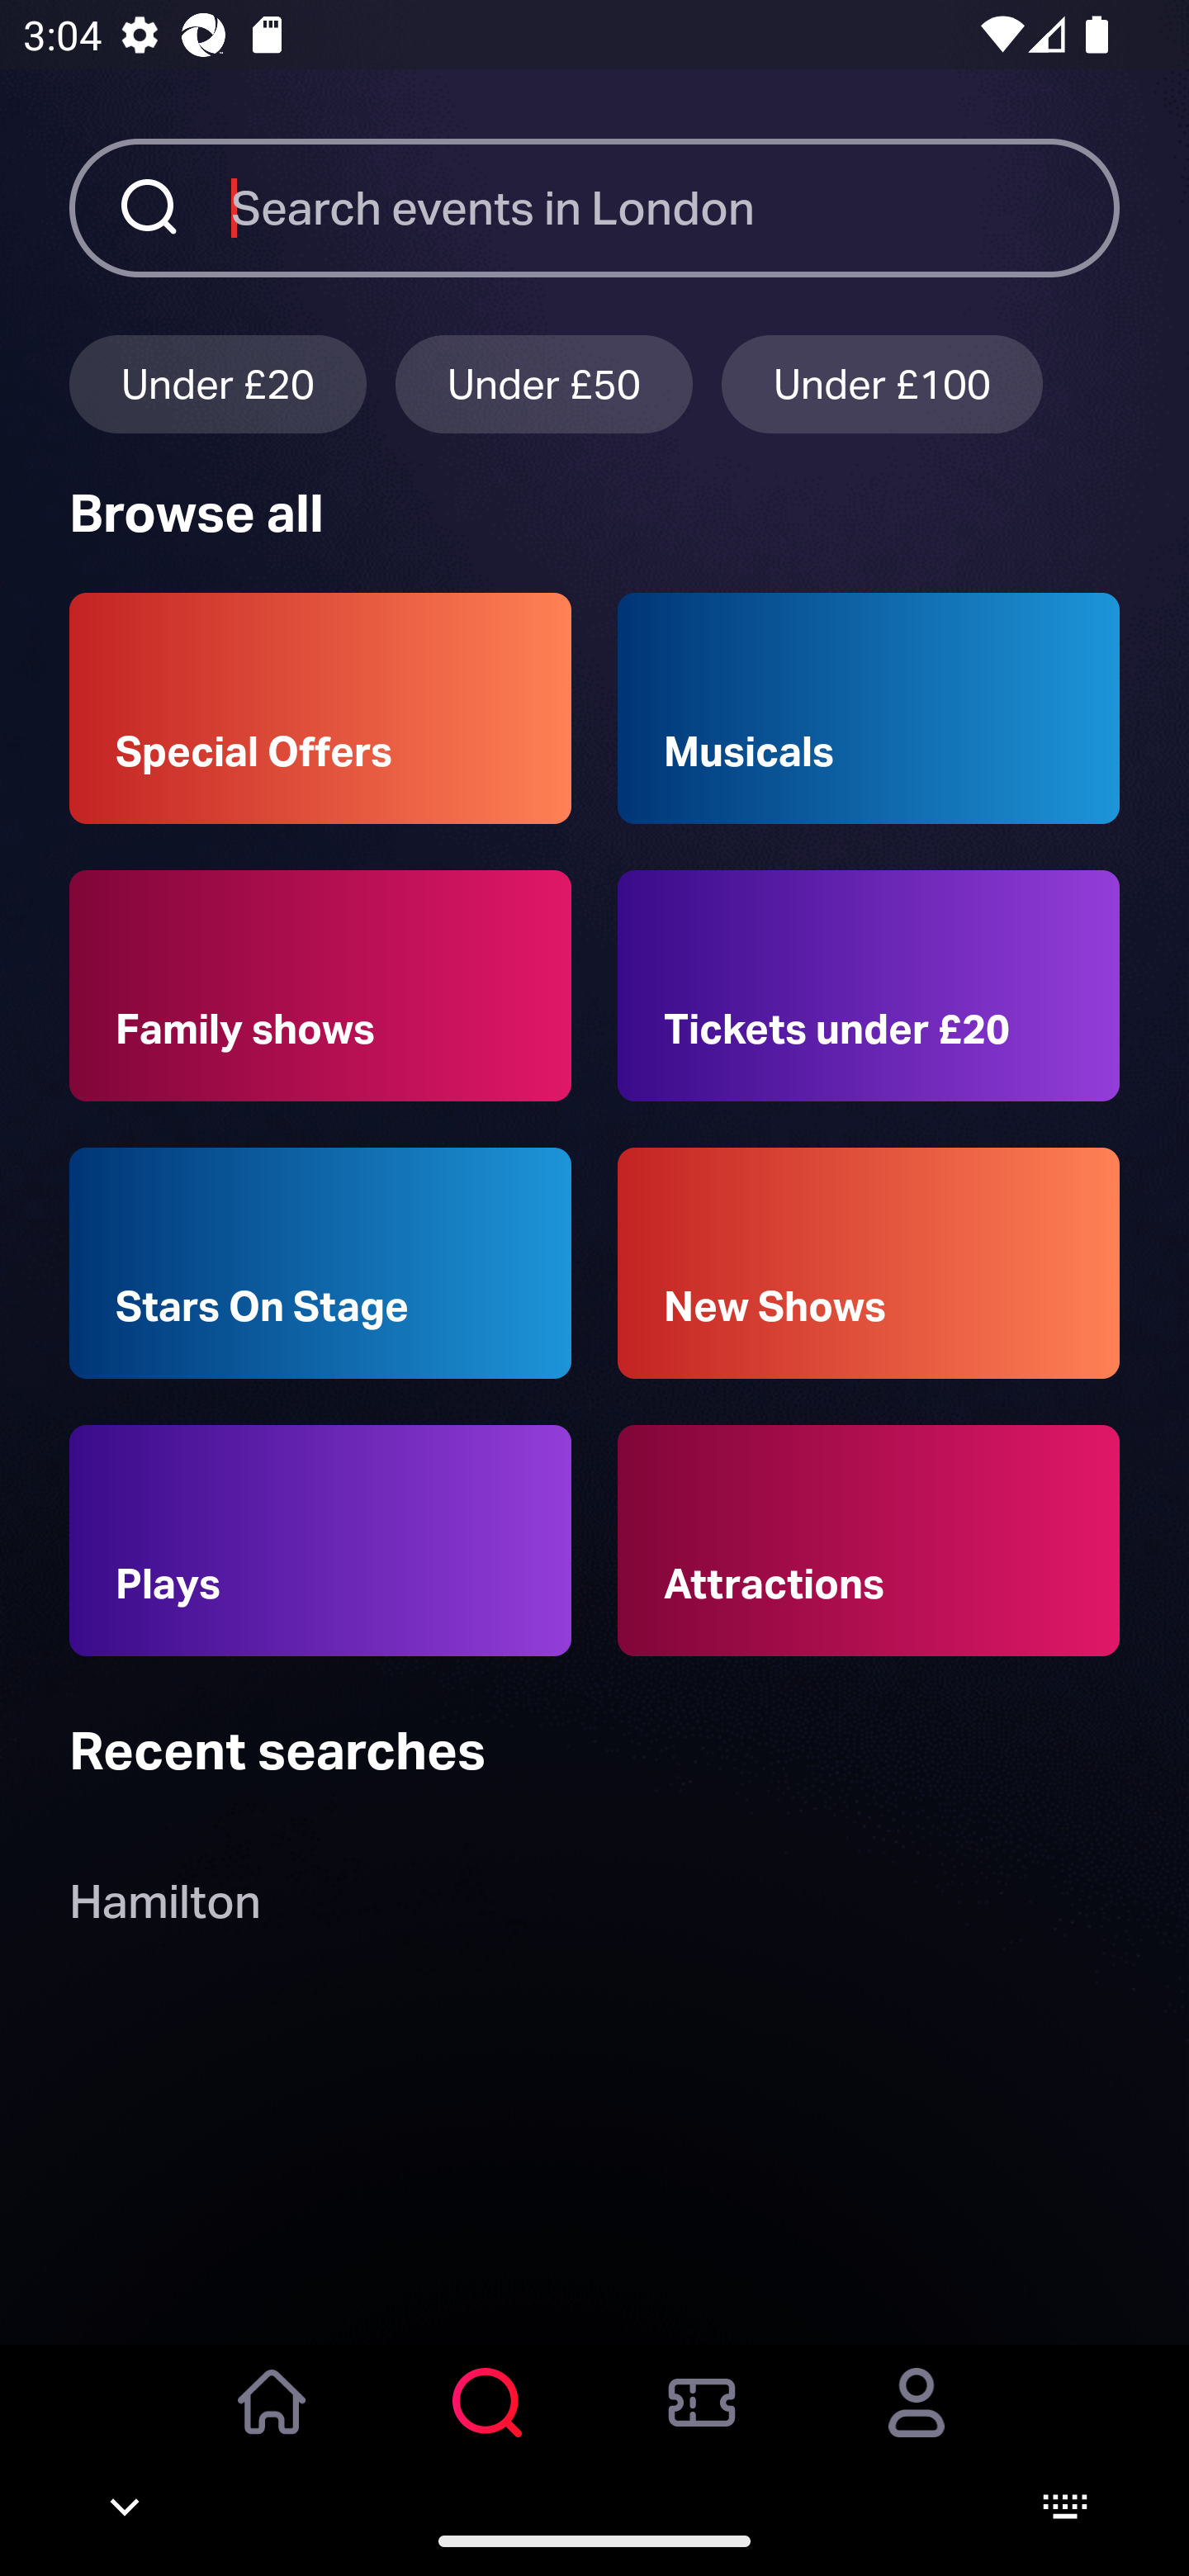 The image size is (1189, 2576). I want to click on Hamilton, so click(164, 1909).